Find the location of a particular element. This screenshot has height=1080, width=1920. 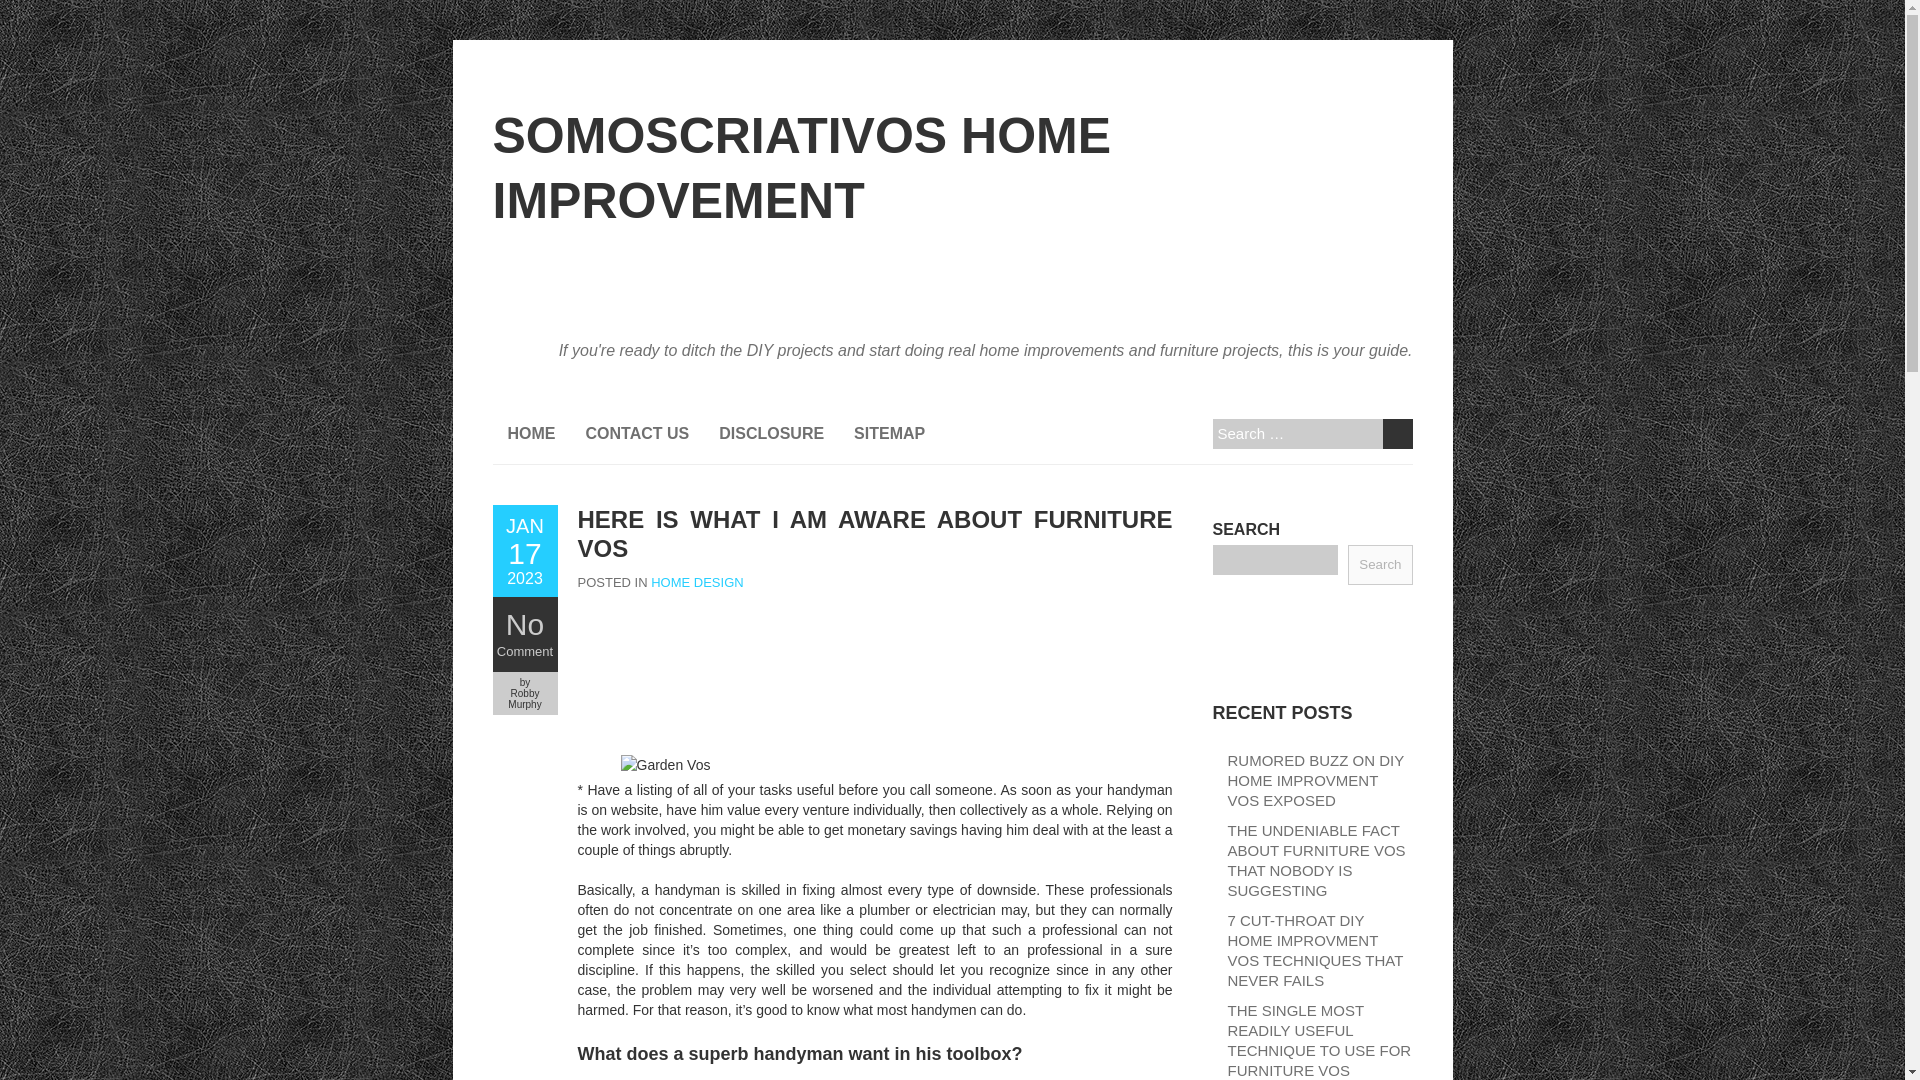

RUMORED BUZZ ON DIY HOME IMPROVMENT VOS EXPOSED is located at coordinates (1316, 780).